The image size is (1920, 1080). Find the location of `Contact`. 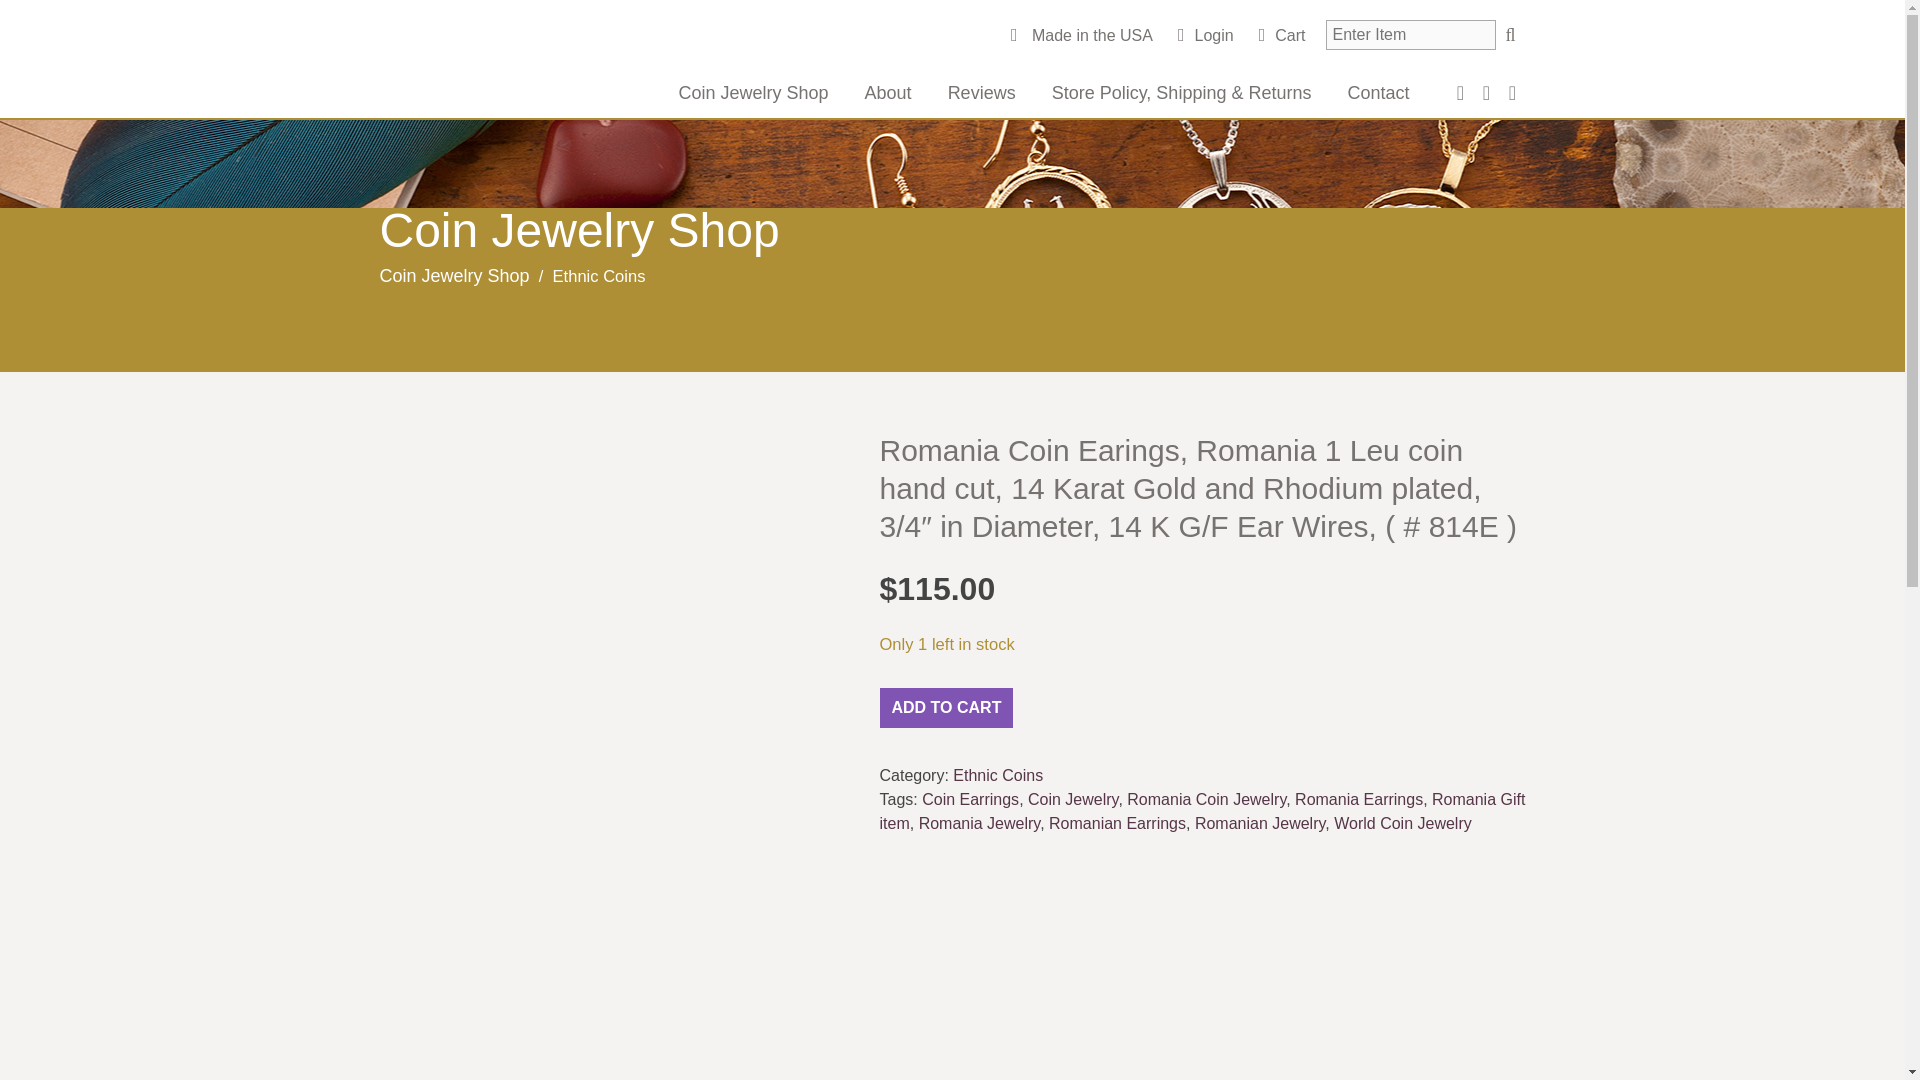

Contact is located at coordinates (1377, 92).